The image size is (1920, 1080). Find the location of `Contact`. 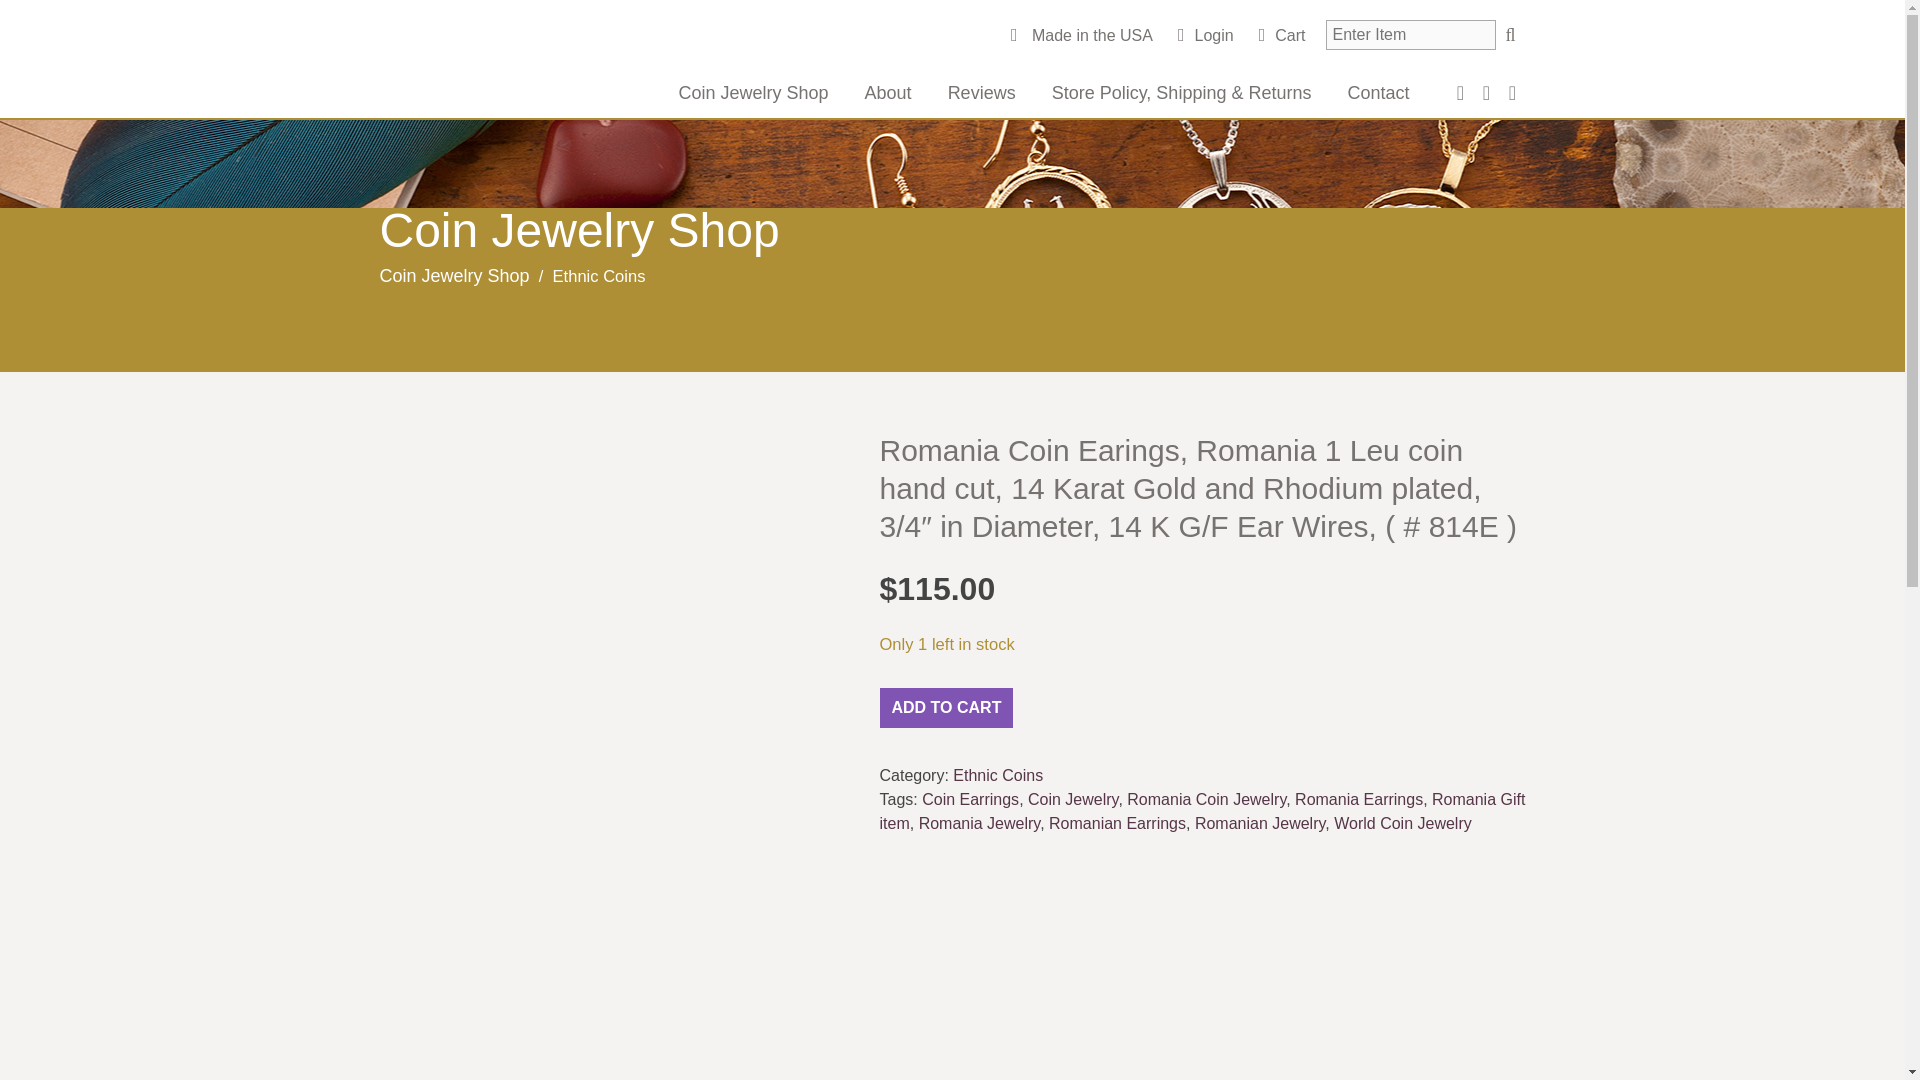

Contact is located at coordinates (1377, 92).